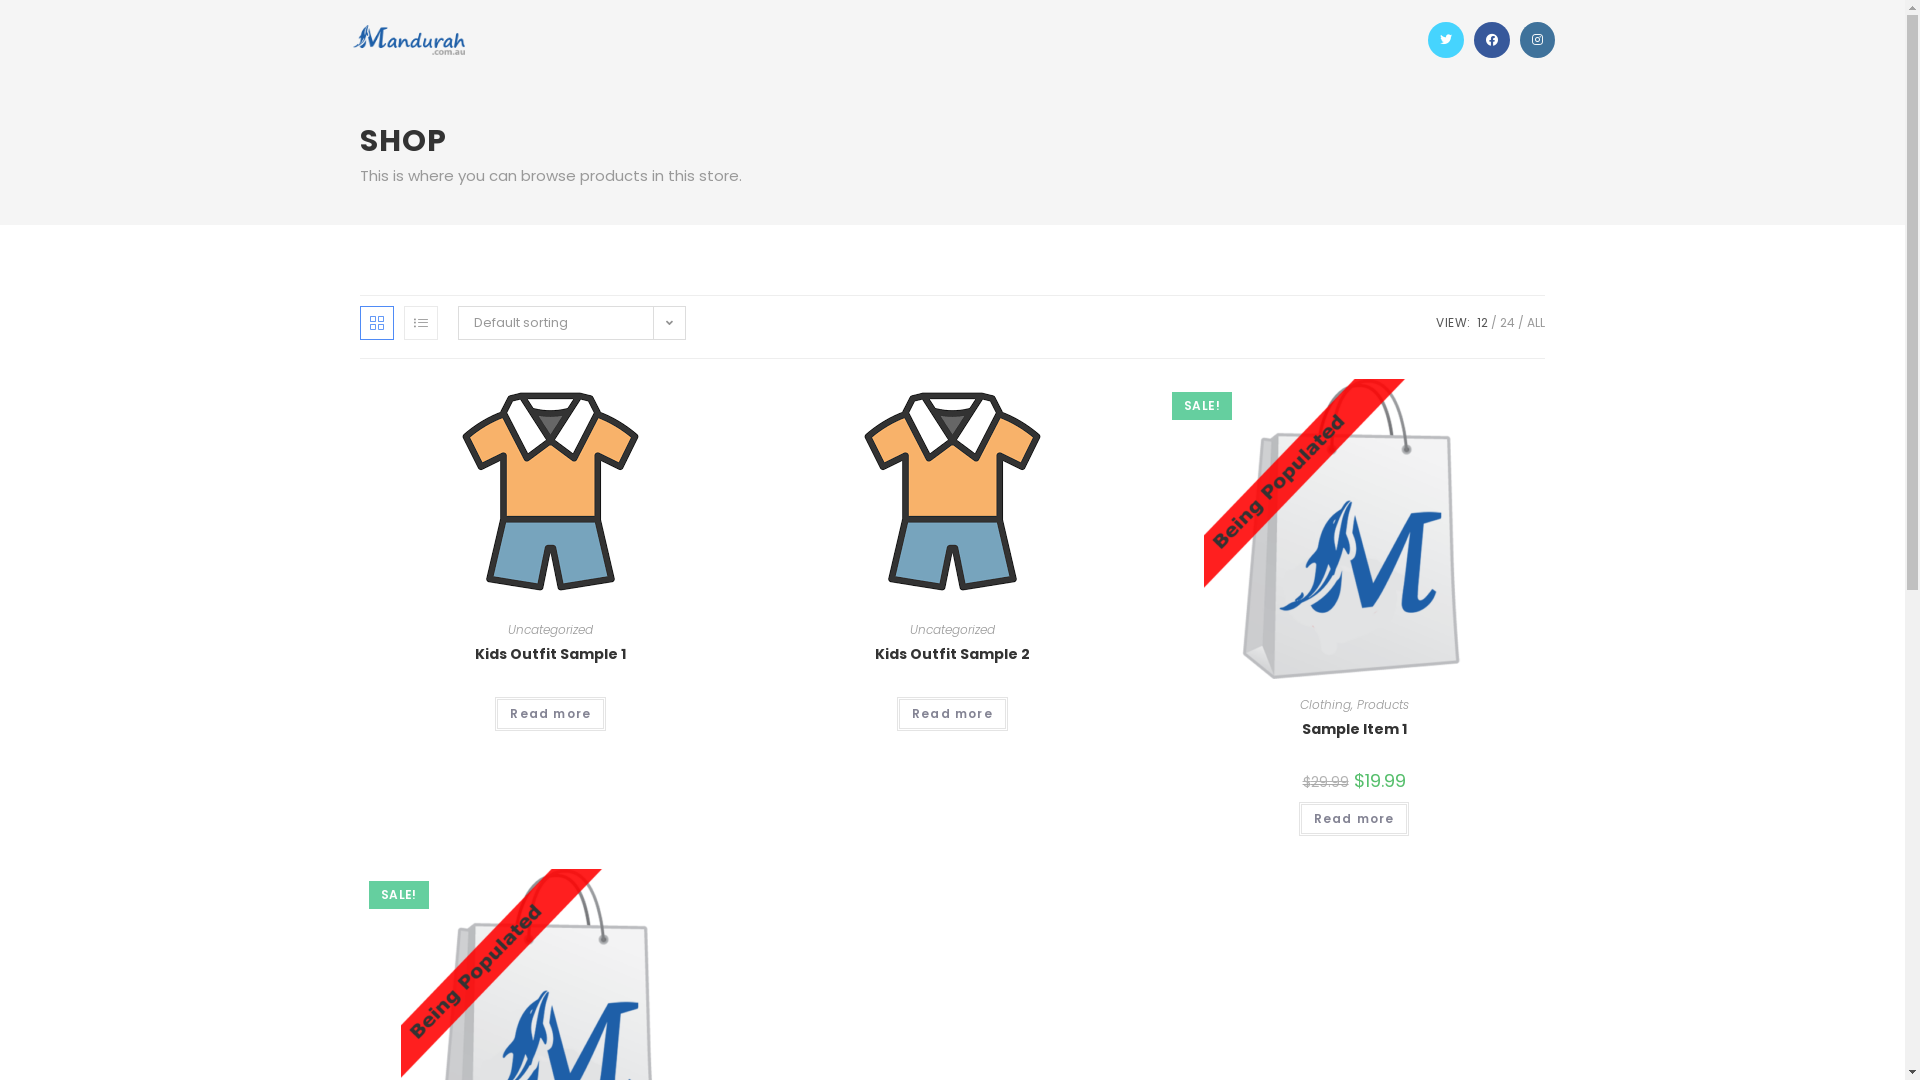 This screenshot has width=1920, height=1080. What do you see at coordinates (952, 714) in the screenshot?
I see `Read more` at bounding box center [952, 714].